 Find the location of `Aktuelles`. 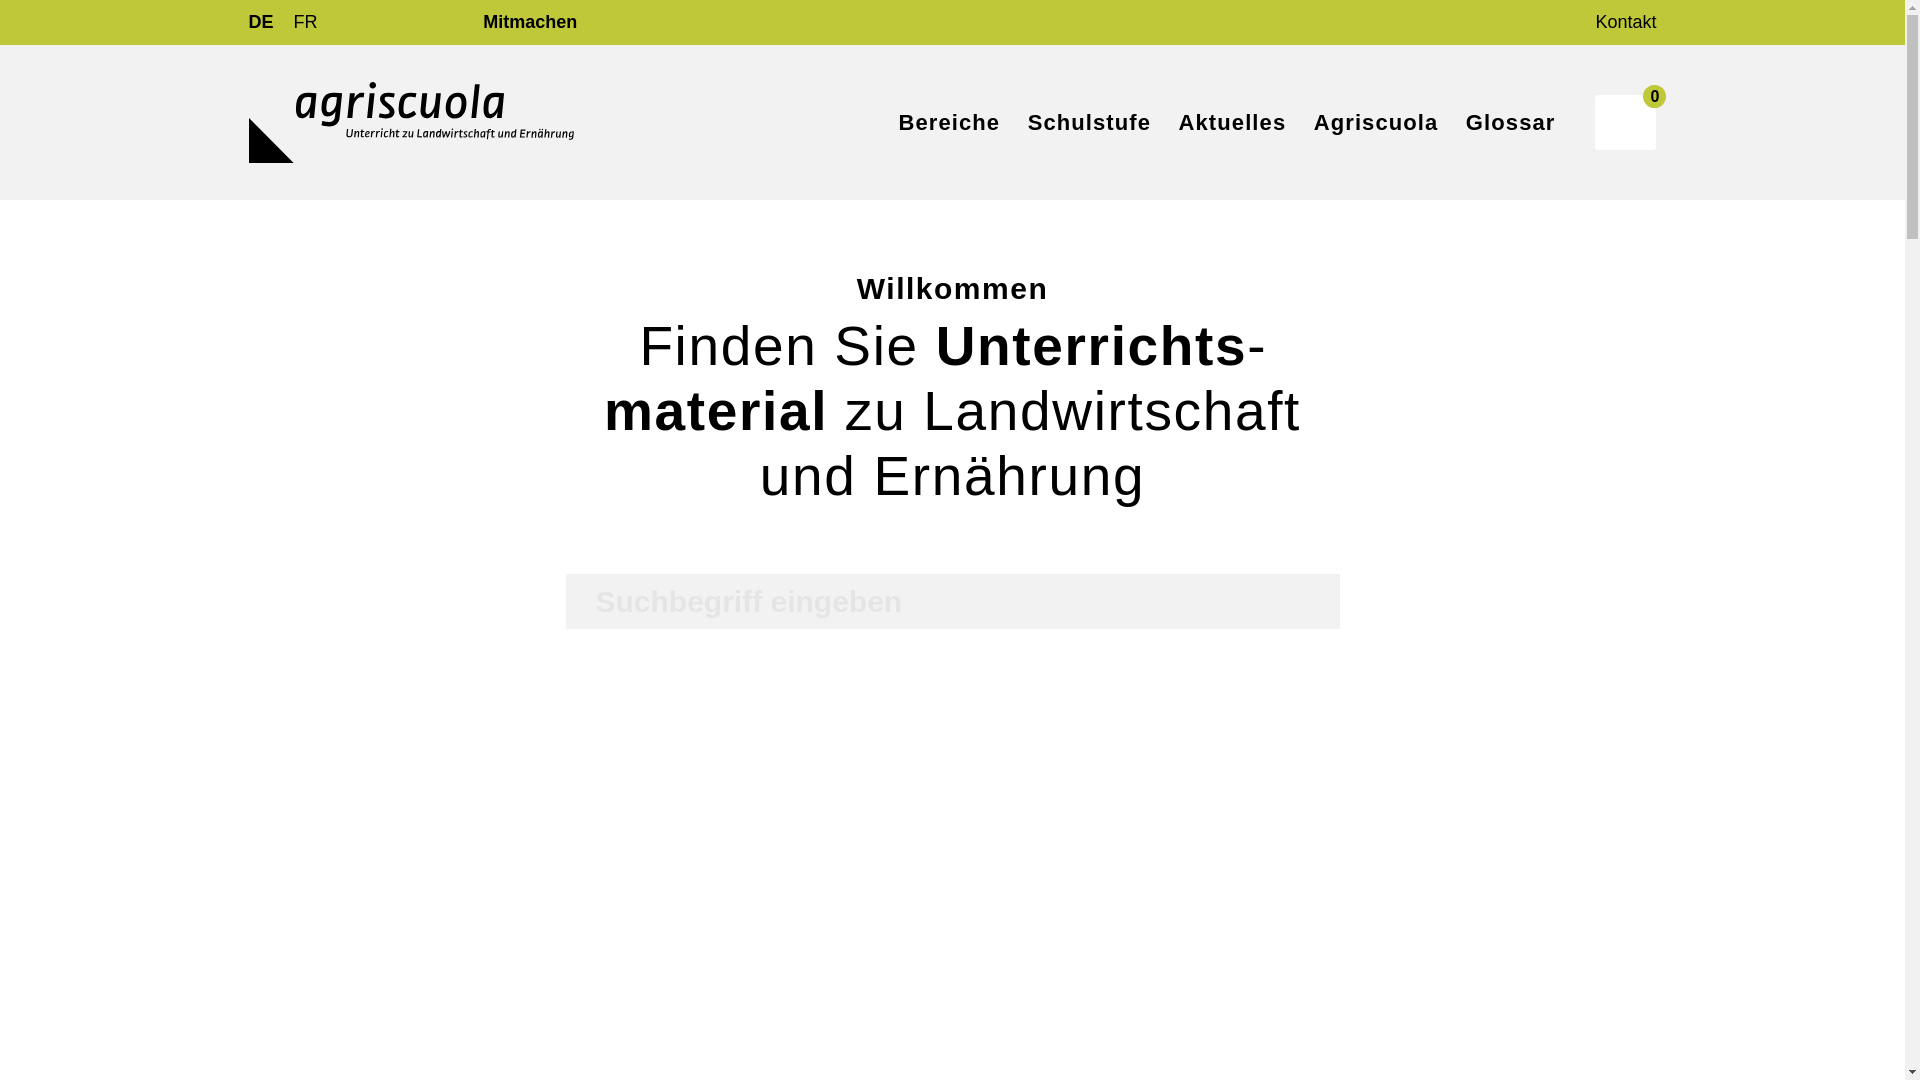

Aktuelles is located at coordinates (1233, 123).